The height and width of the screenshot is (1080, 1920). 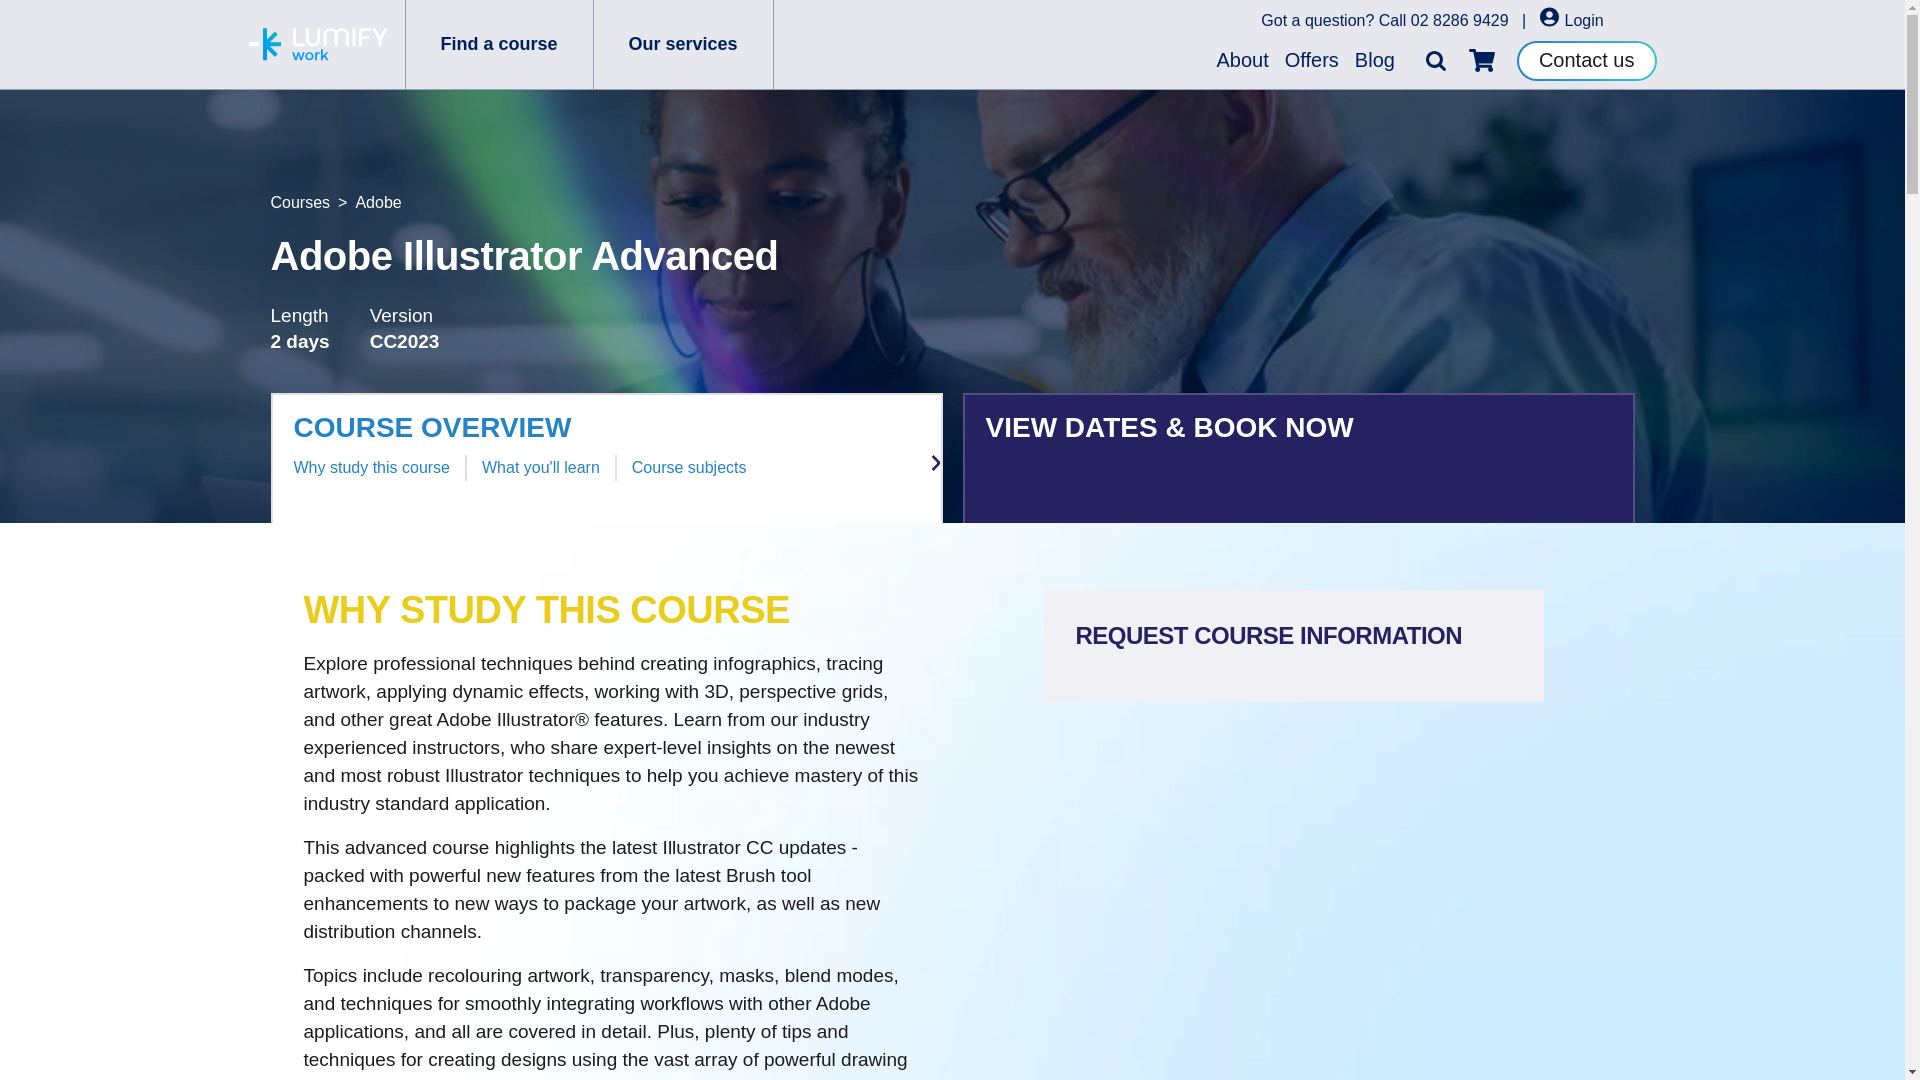 I want to click on Offers, so click(x=1312, y=60).